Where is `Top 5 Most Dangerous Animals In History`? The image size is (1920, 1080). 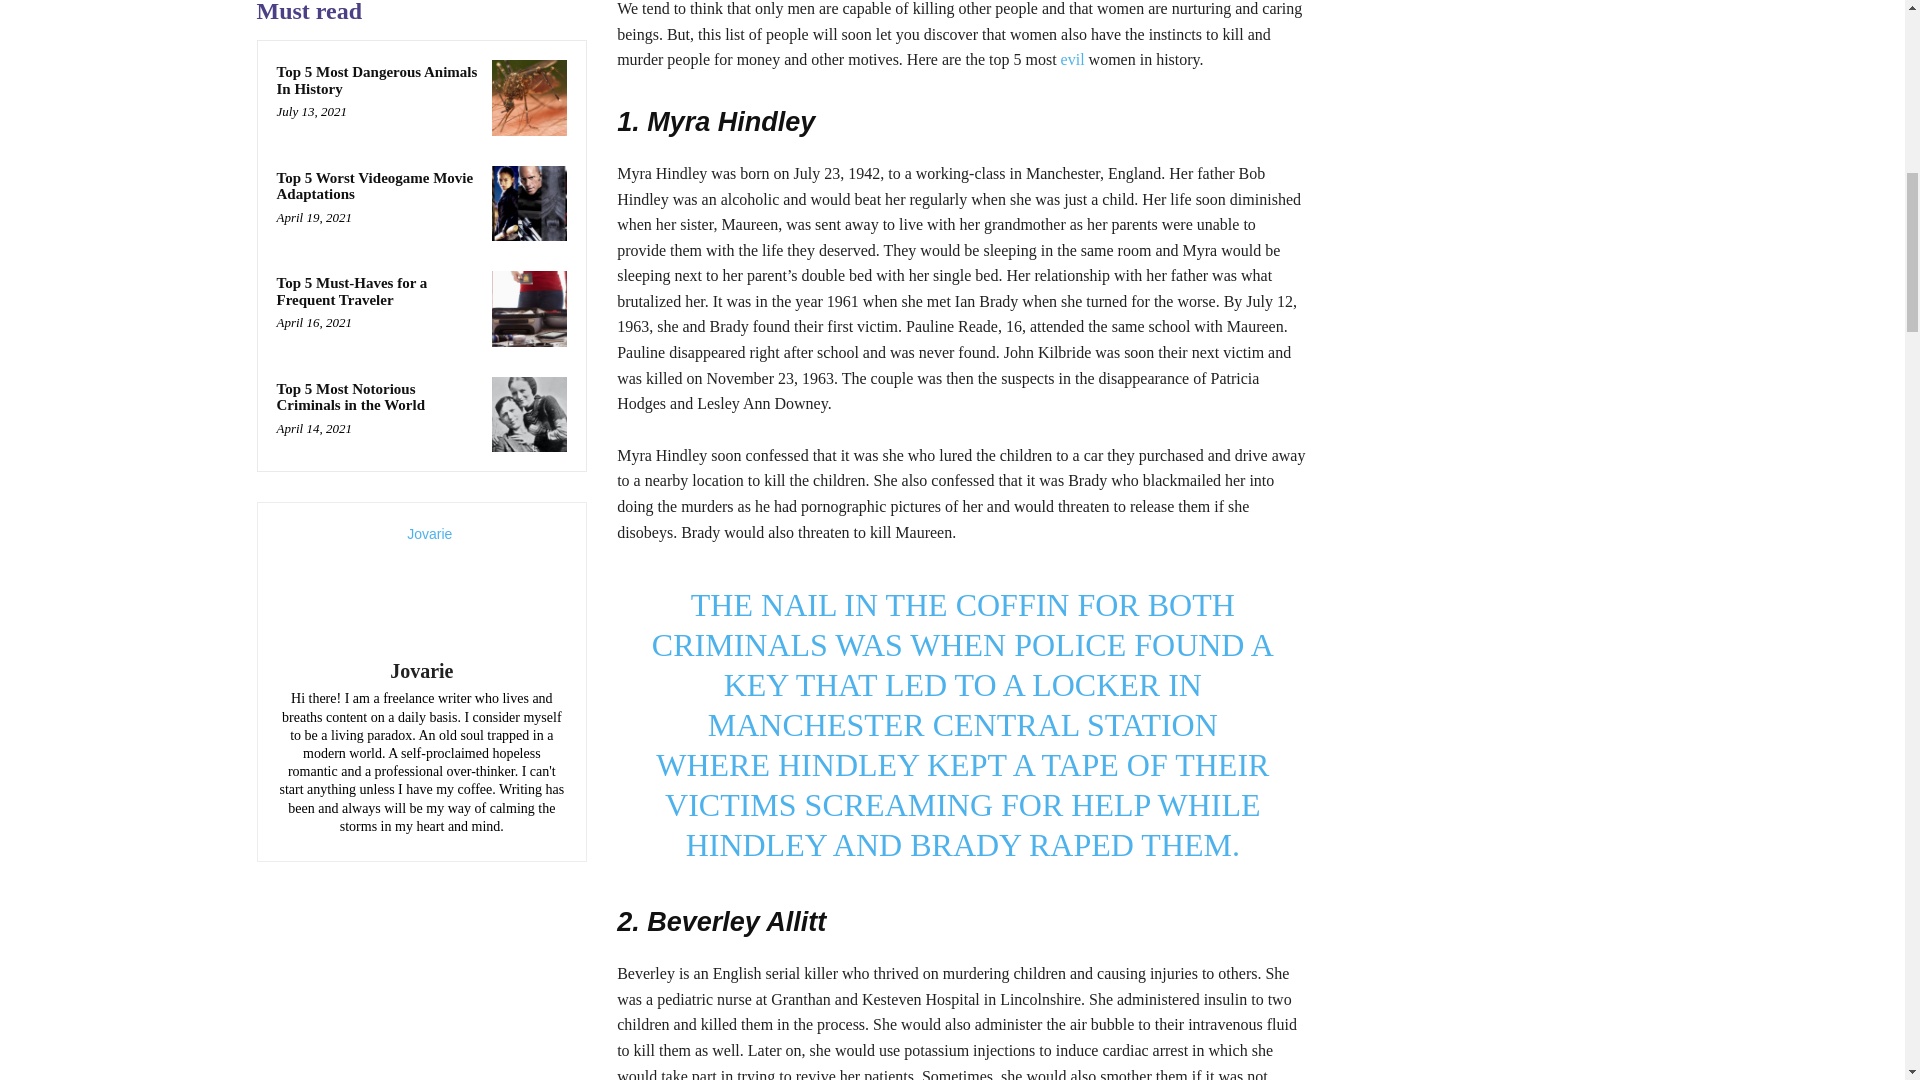 Top 5 Most Dangerous Animals In History is located at coordinates (530, 98).